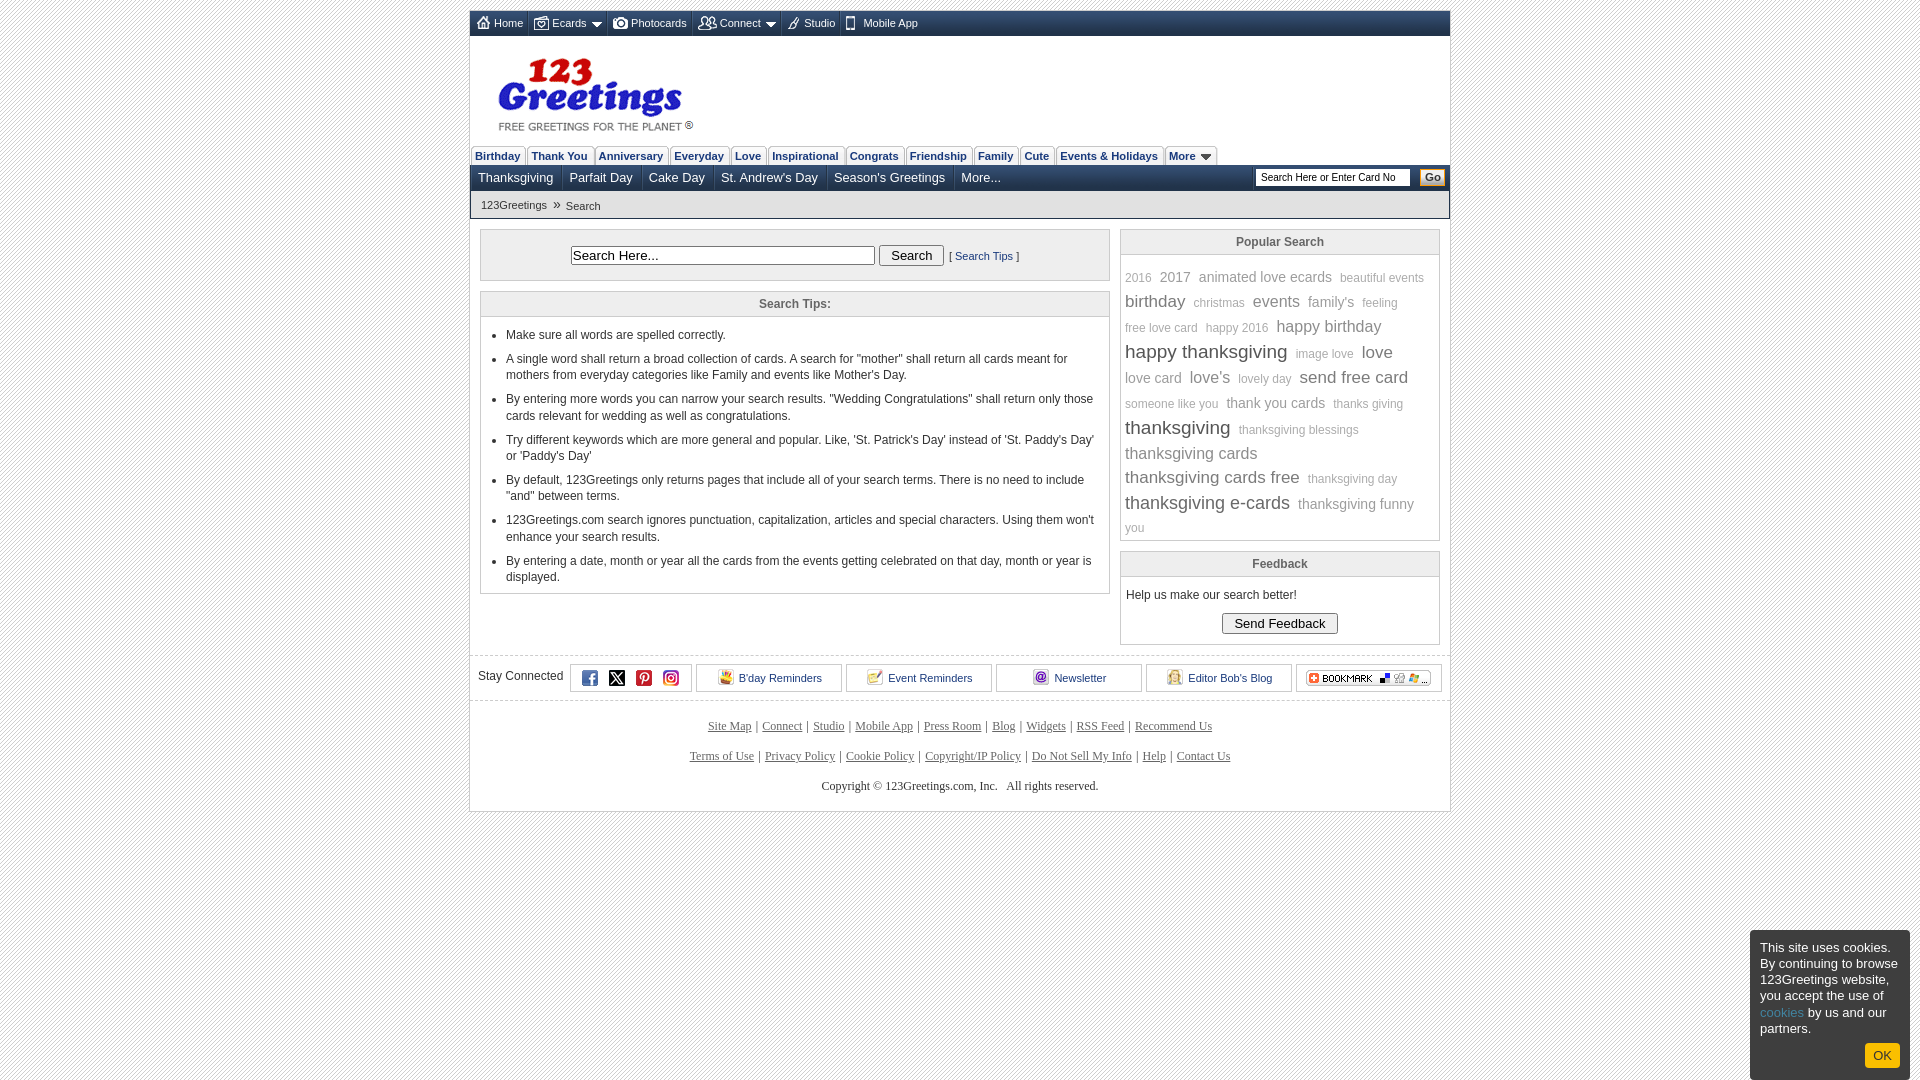 The height and width of the screenshot is (1080, 1920). What do you see at coordinates (1382, 278) in the screenshot?
I see `beautiful events` at bounding box center [1382, 278].